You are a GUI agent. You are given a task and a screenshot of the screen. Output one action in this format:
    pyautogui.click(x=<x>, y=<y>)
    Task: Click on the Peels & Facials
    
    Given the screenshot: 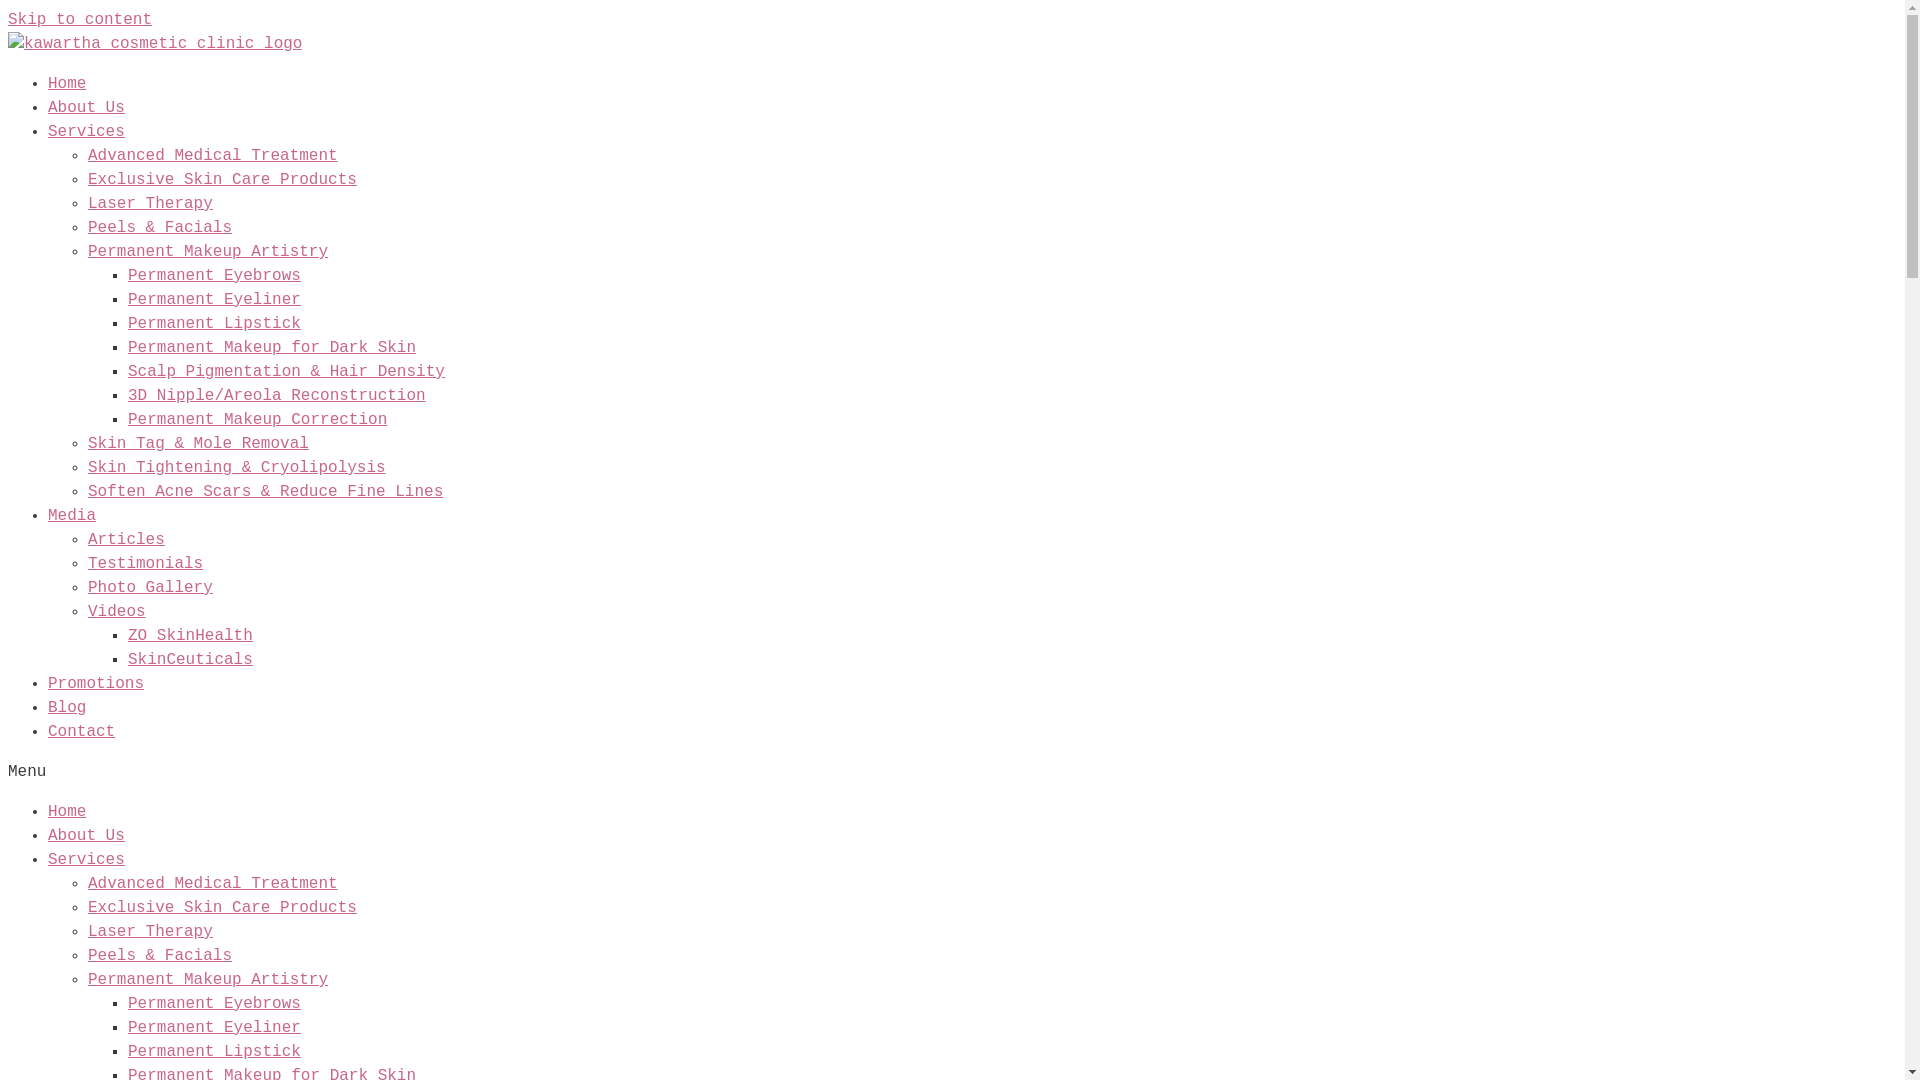 What is the action you would take?
    pyautogui.click(x=160, y=228)
    